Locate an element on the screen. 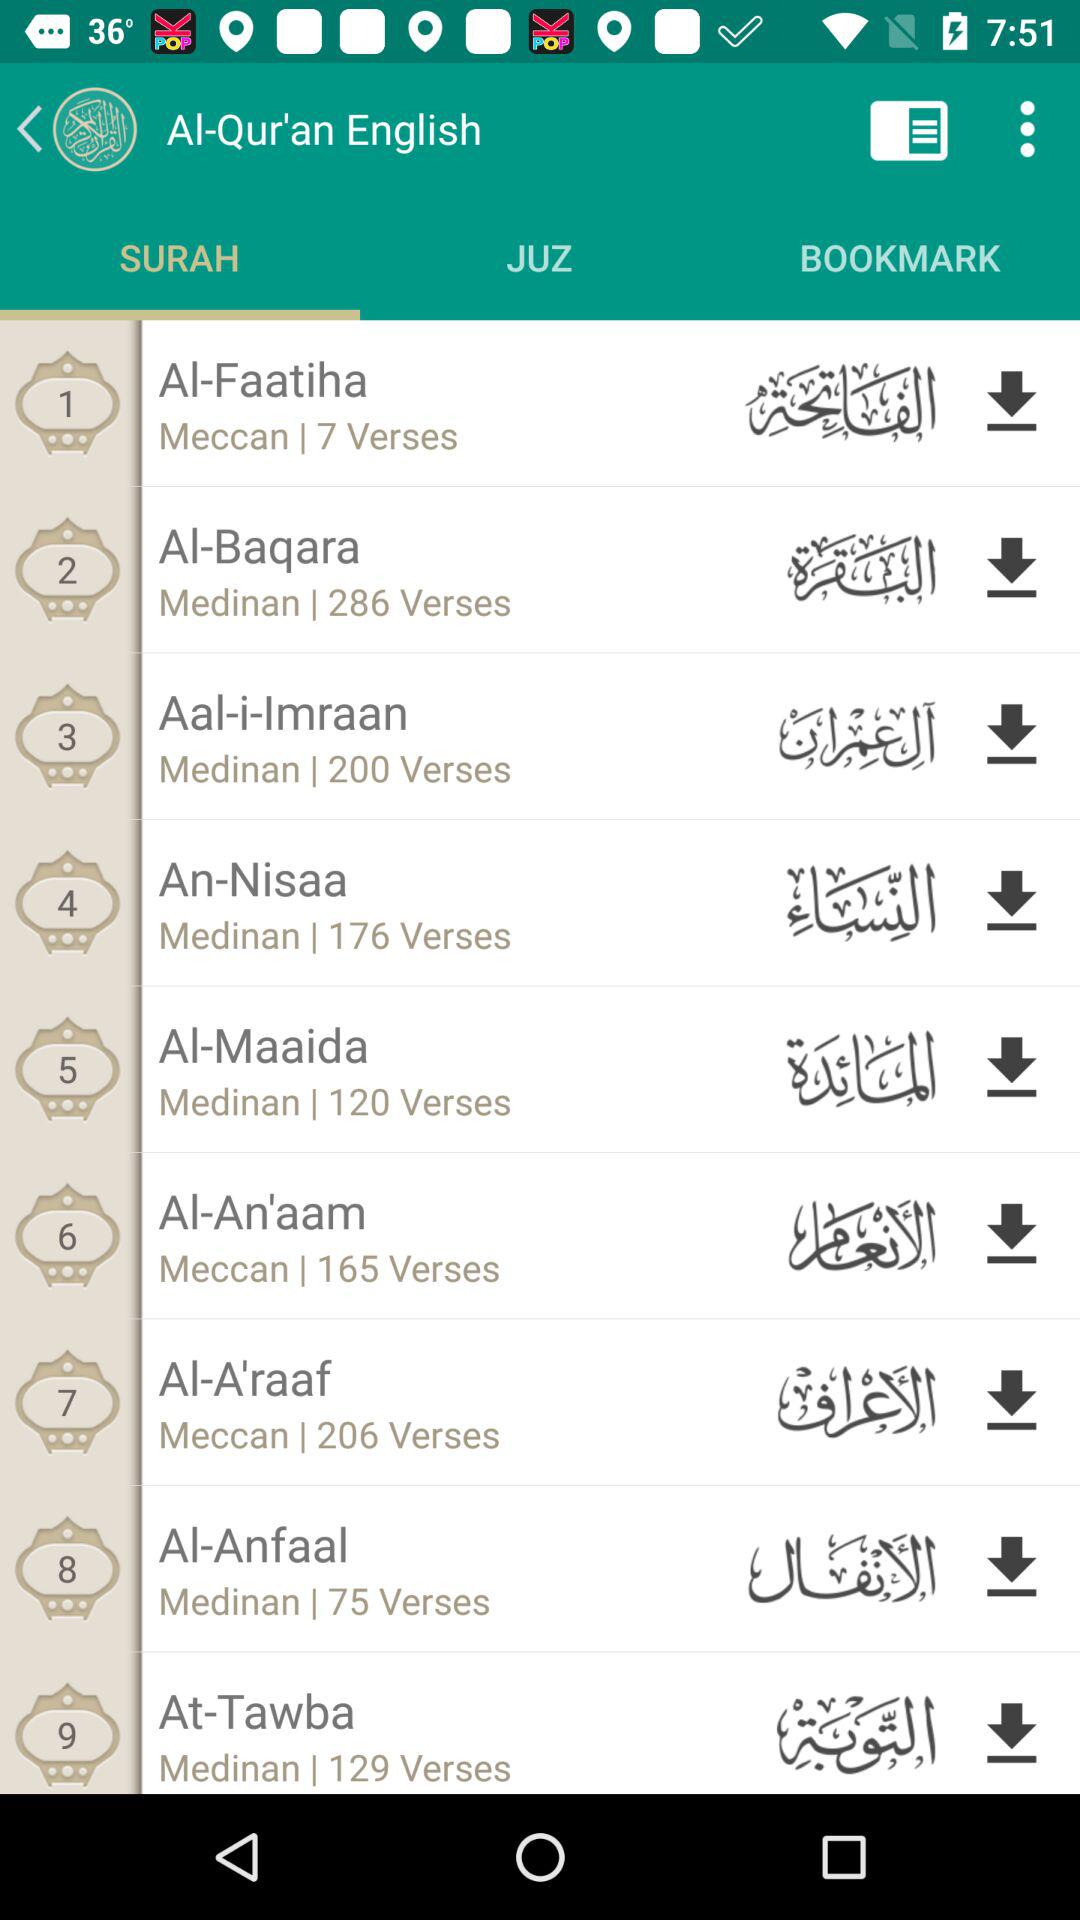 The image size is (1080, 1920). dowloting is located at coordinates (1012, 1568).